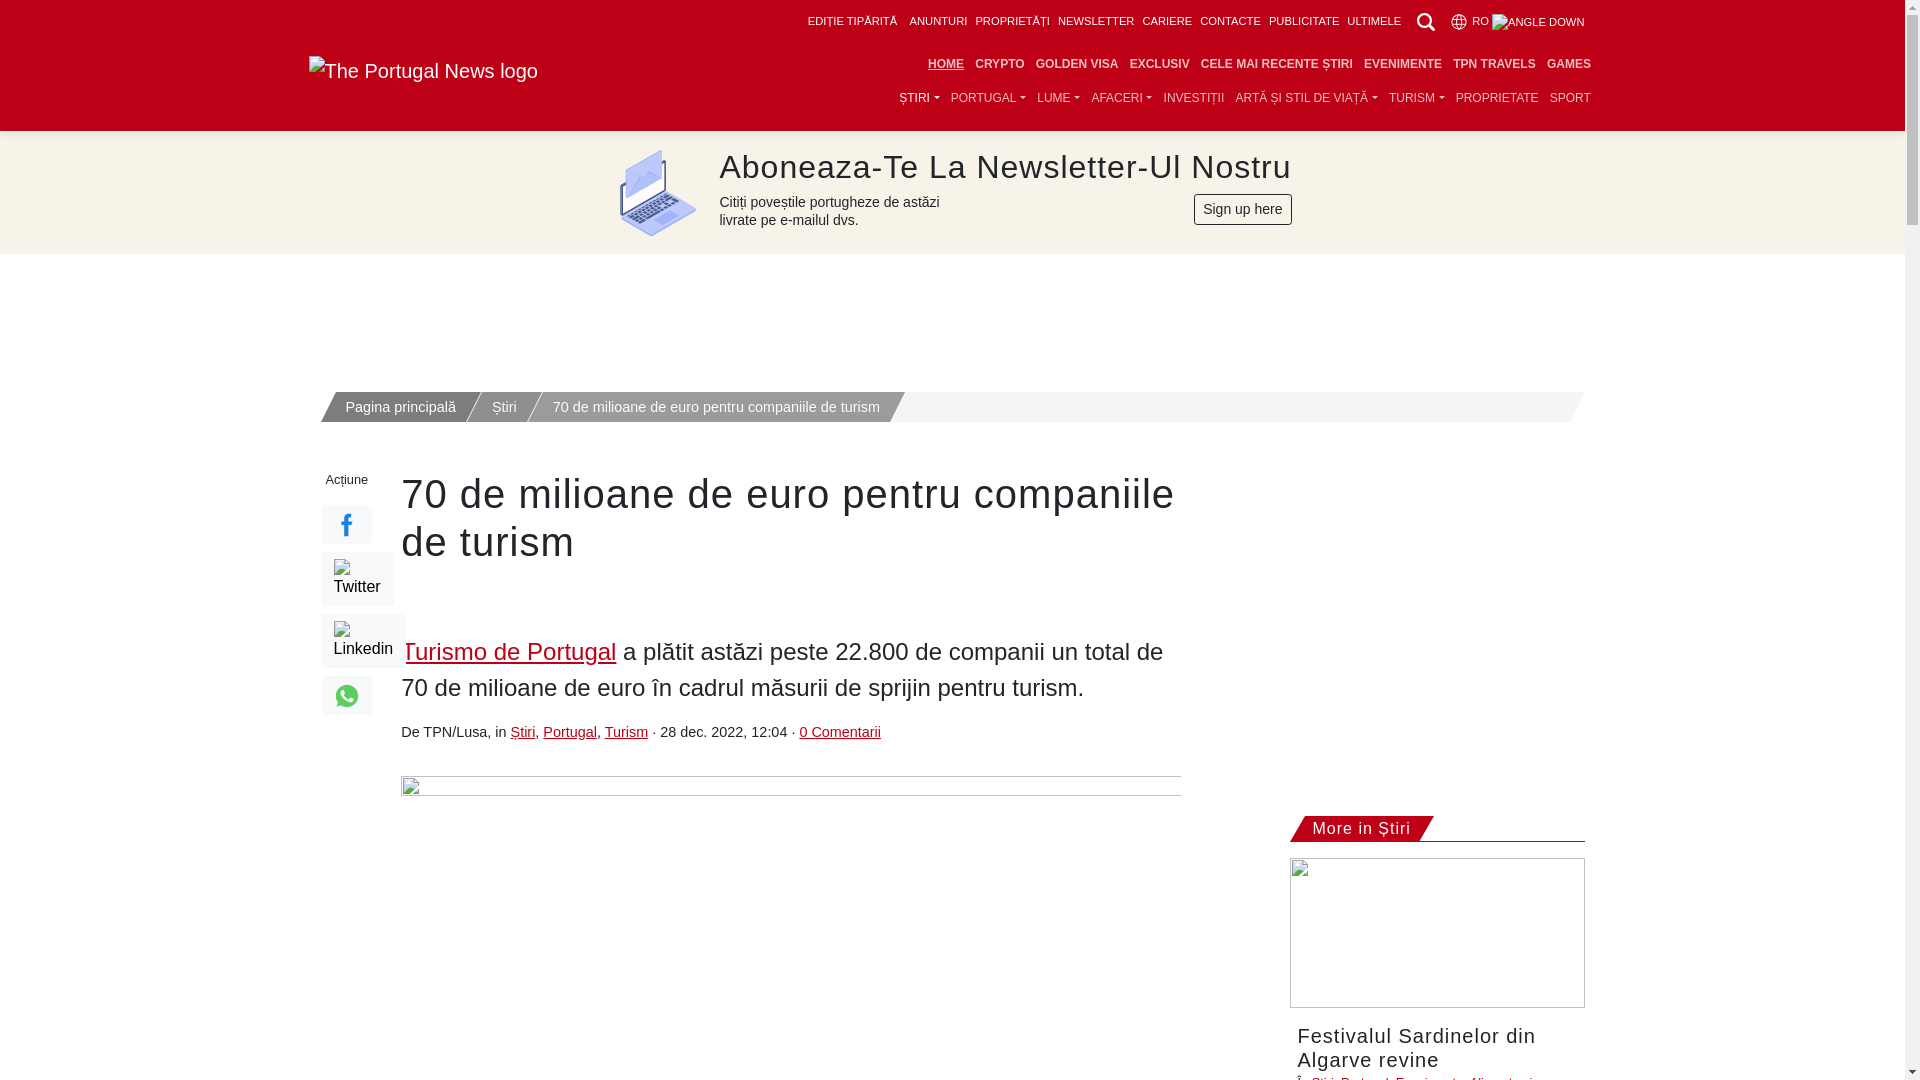 The image size is (1920, 1080). I want to click on CARIERE, so click(1167, 21).